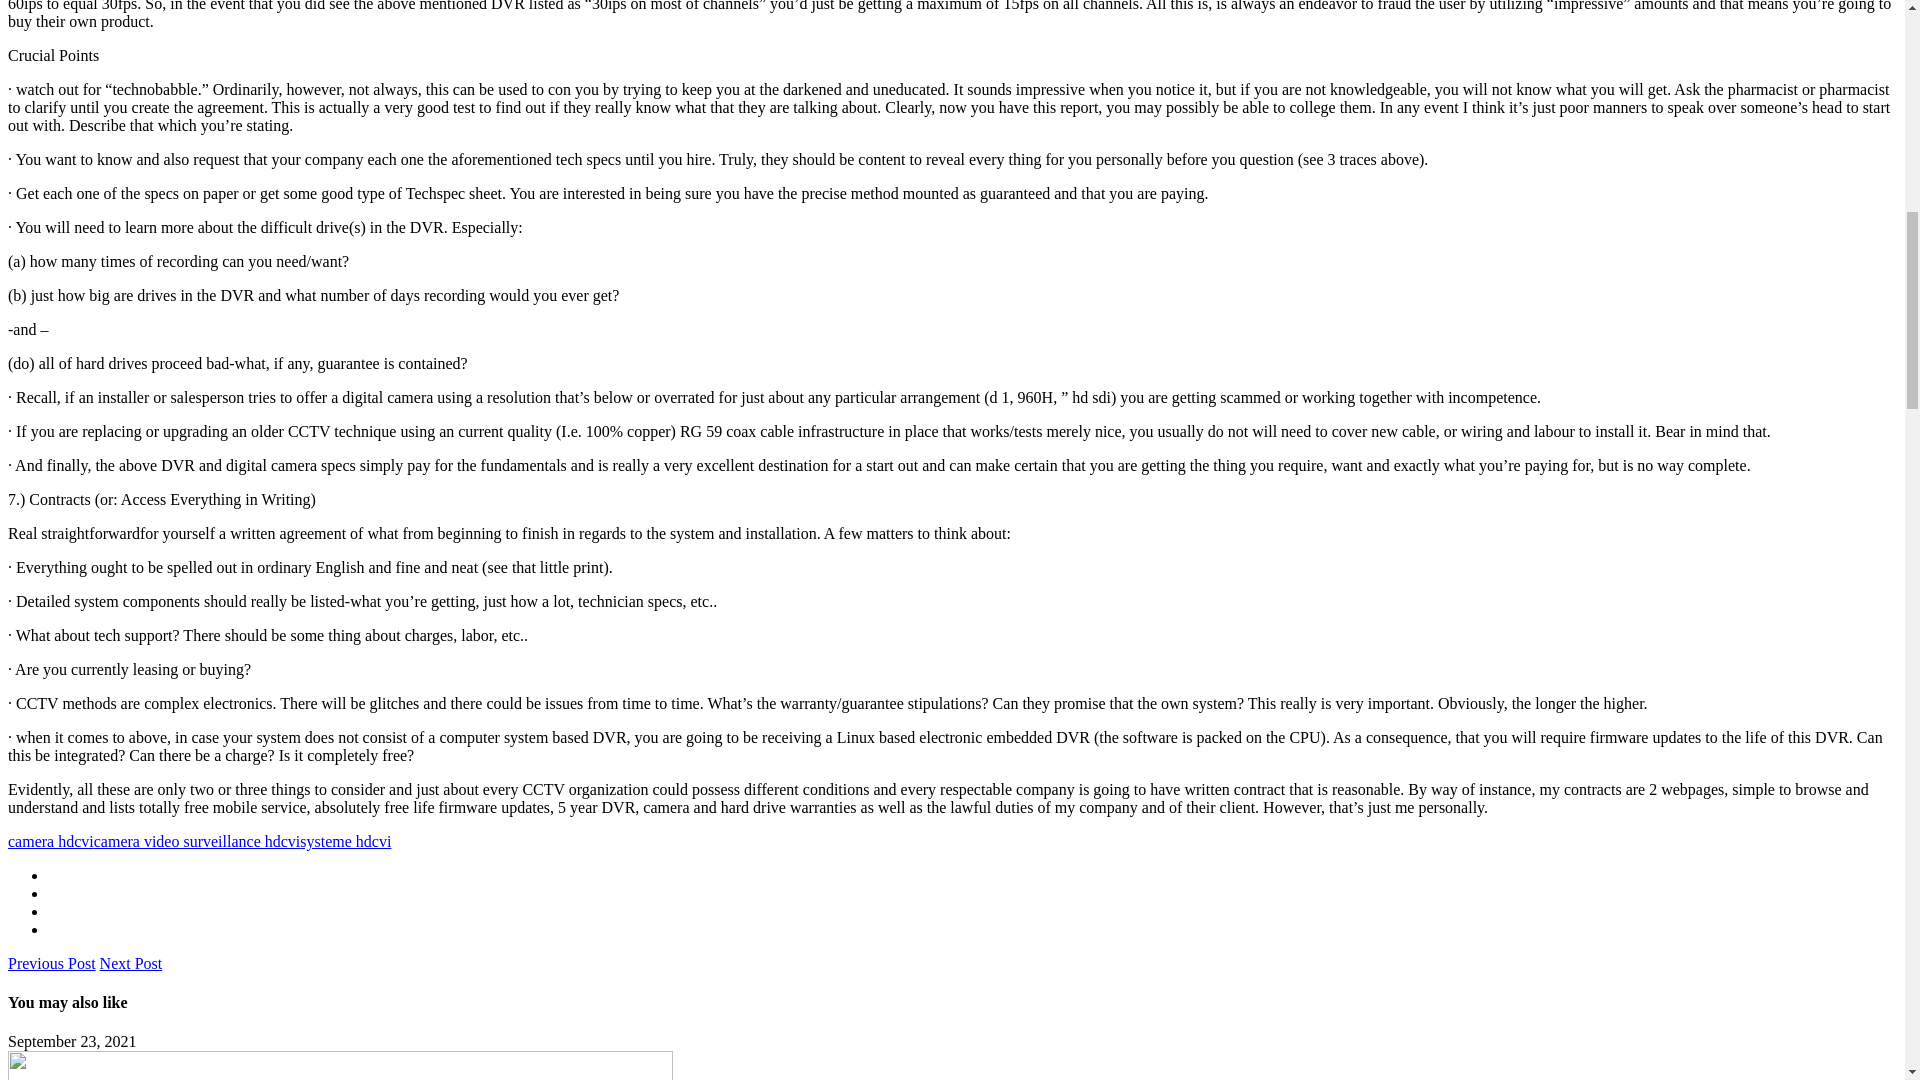  What do you see at coordinates (345, 840) in the screenshot?
I see `systeme hdcvi` at bounding box center [345, 840].